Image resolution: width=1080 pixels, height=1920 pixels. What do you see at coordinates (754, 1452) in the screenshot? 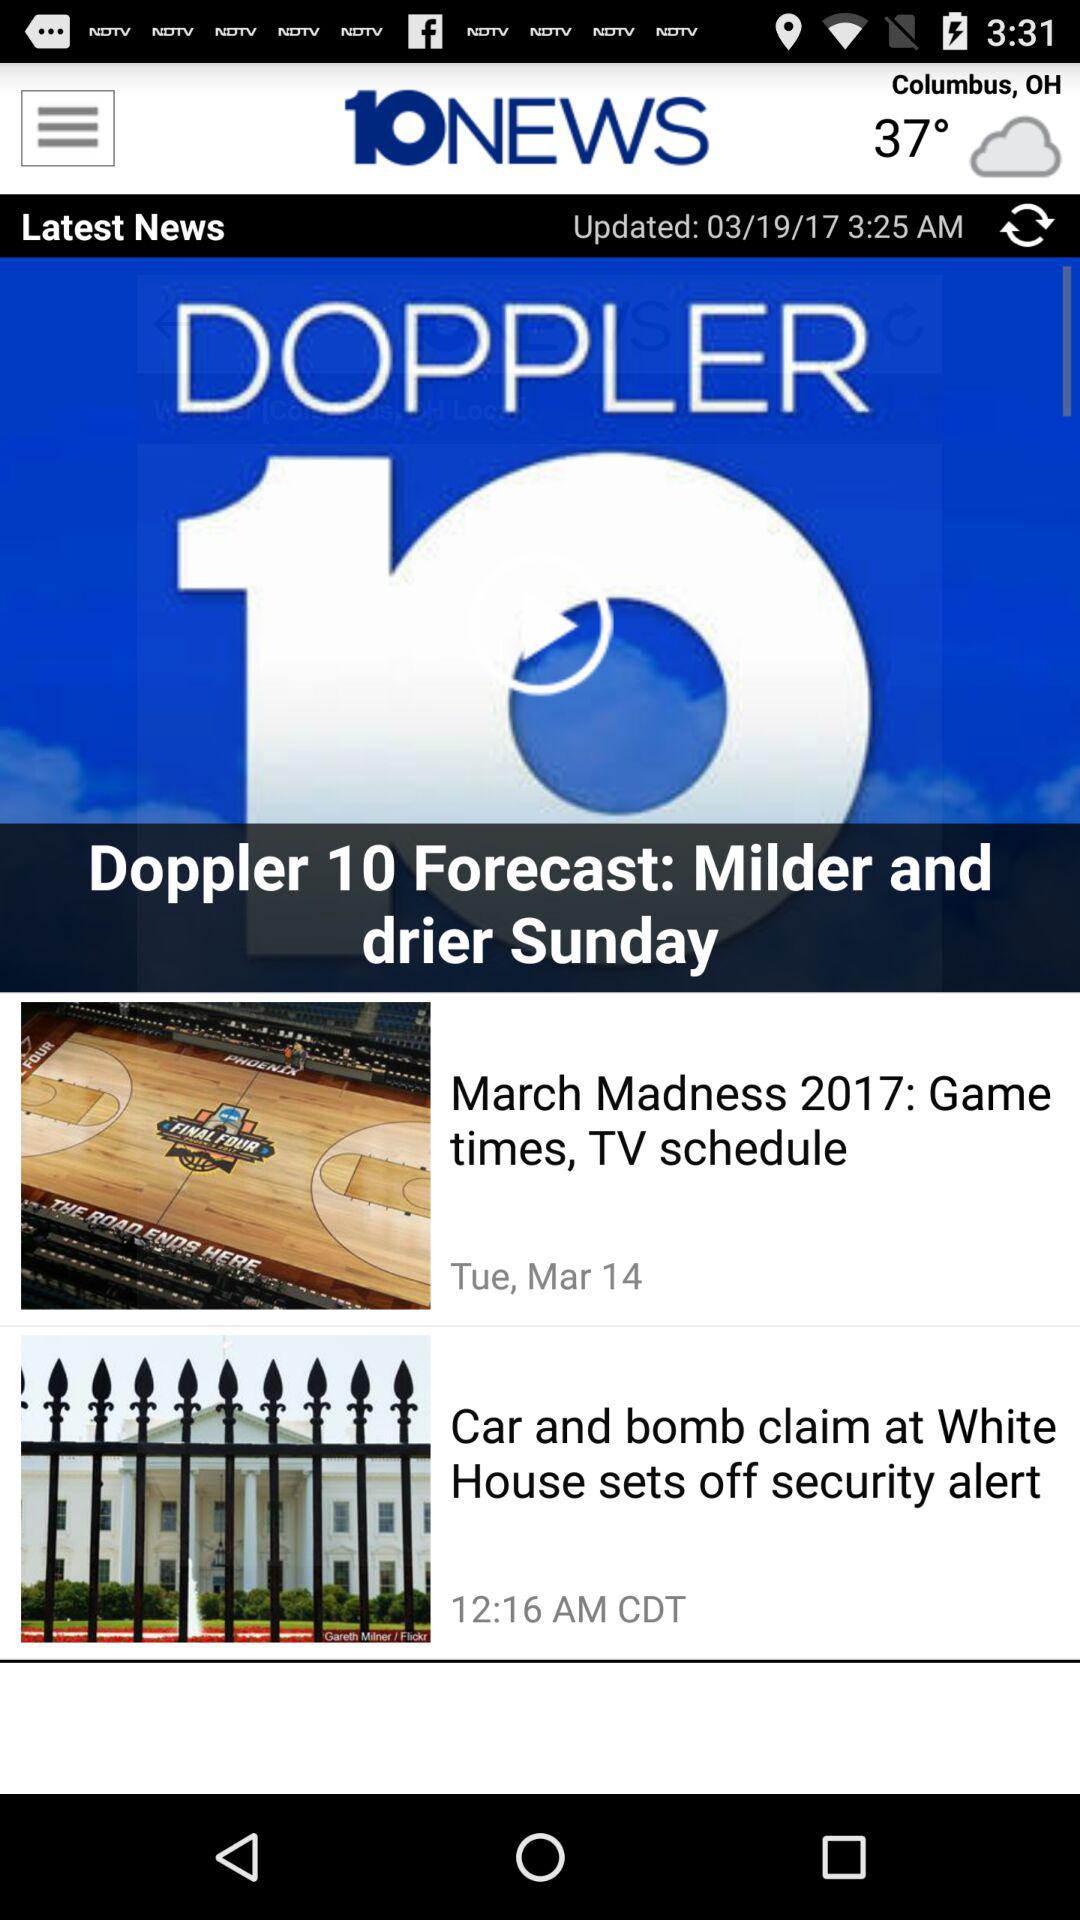
I see `tap the item above 12 16 am item` at bounding box center [754, 1452].